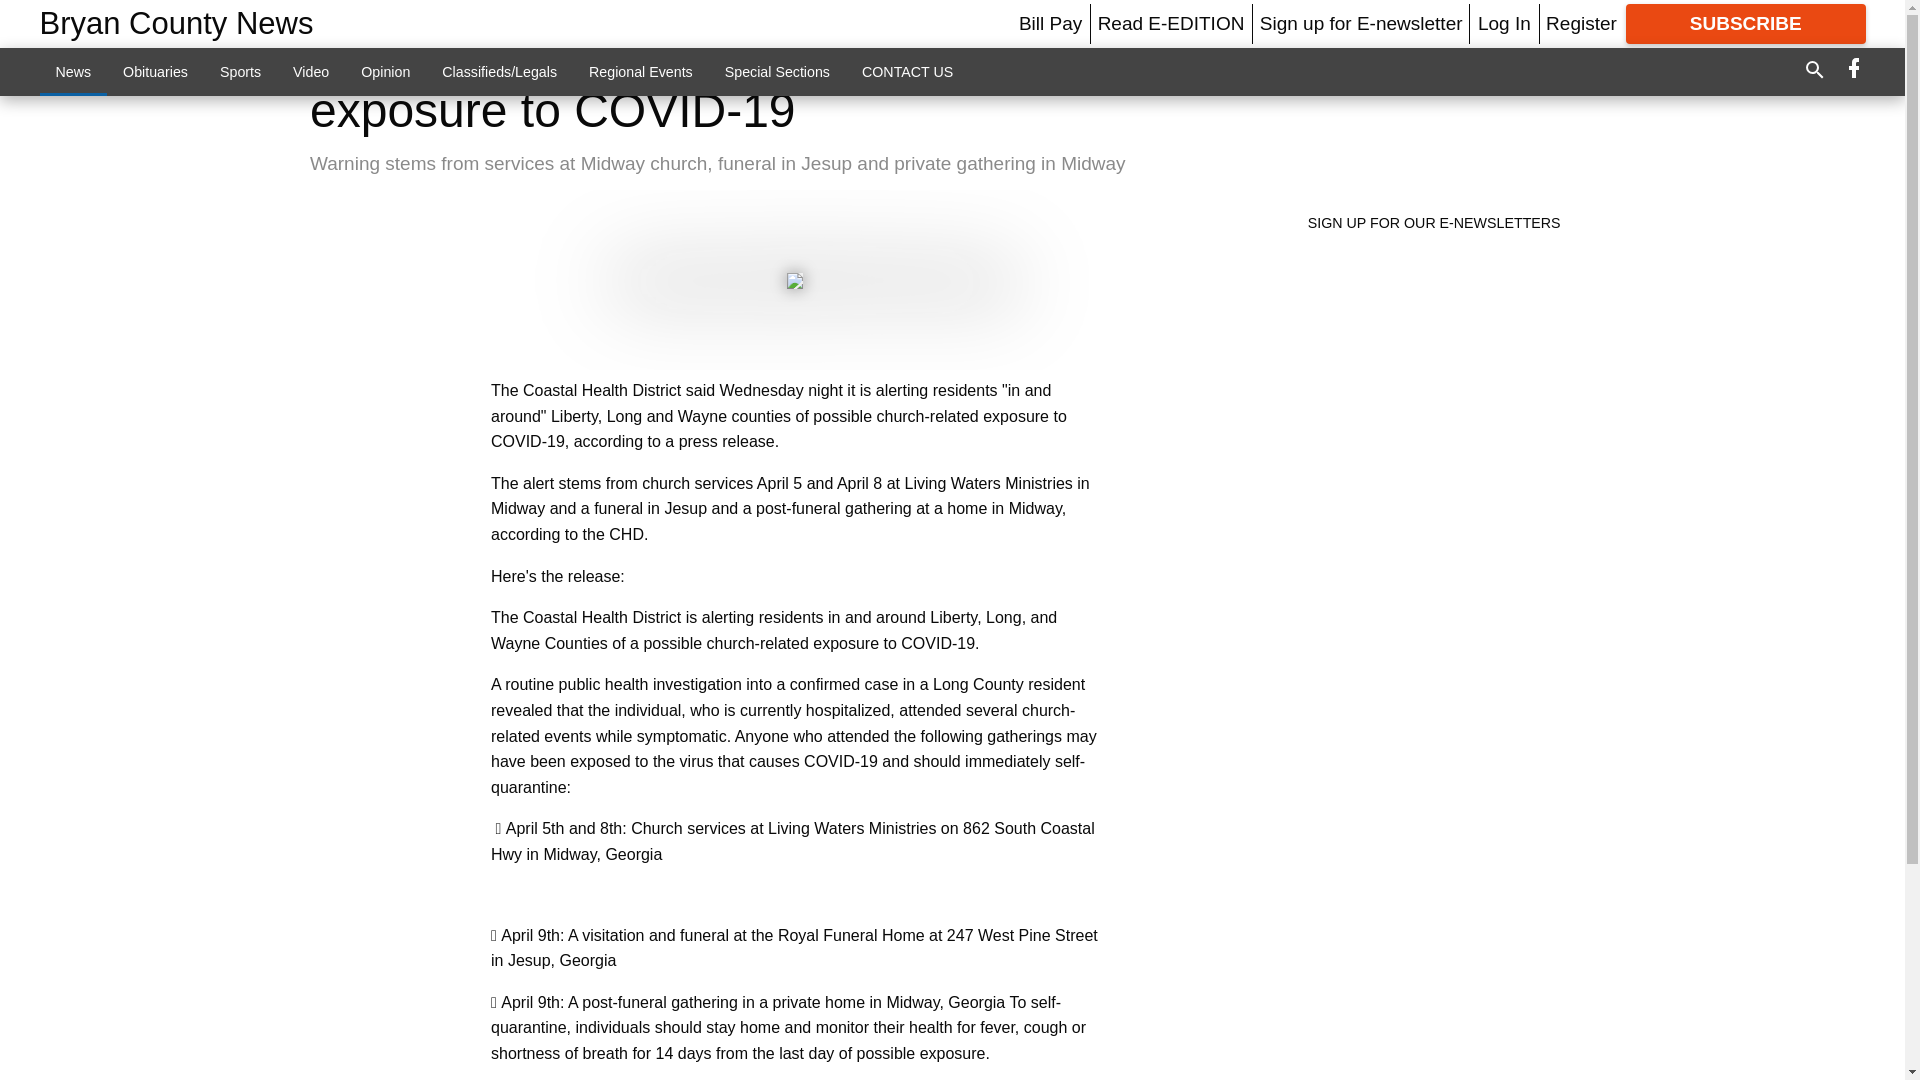  What do you see at coordinates (240, 71) in the screenshot?
I see `Sports` at bounding box center [240, 71].